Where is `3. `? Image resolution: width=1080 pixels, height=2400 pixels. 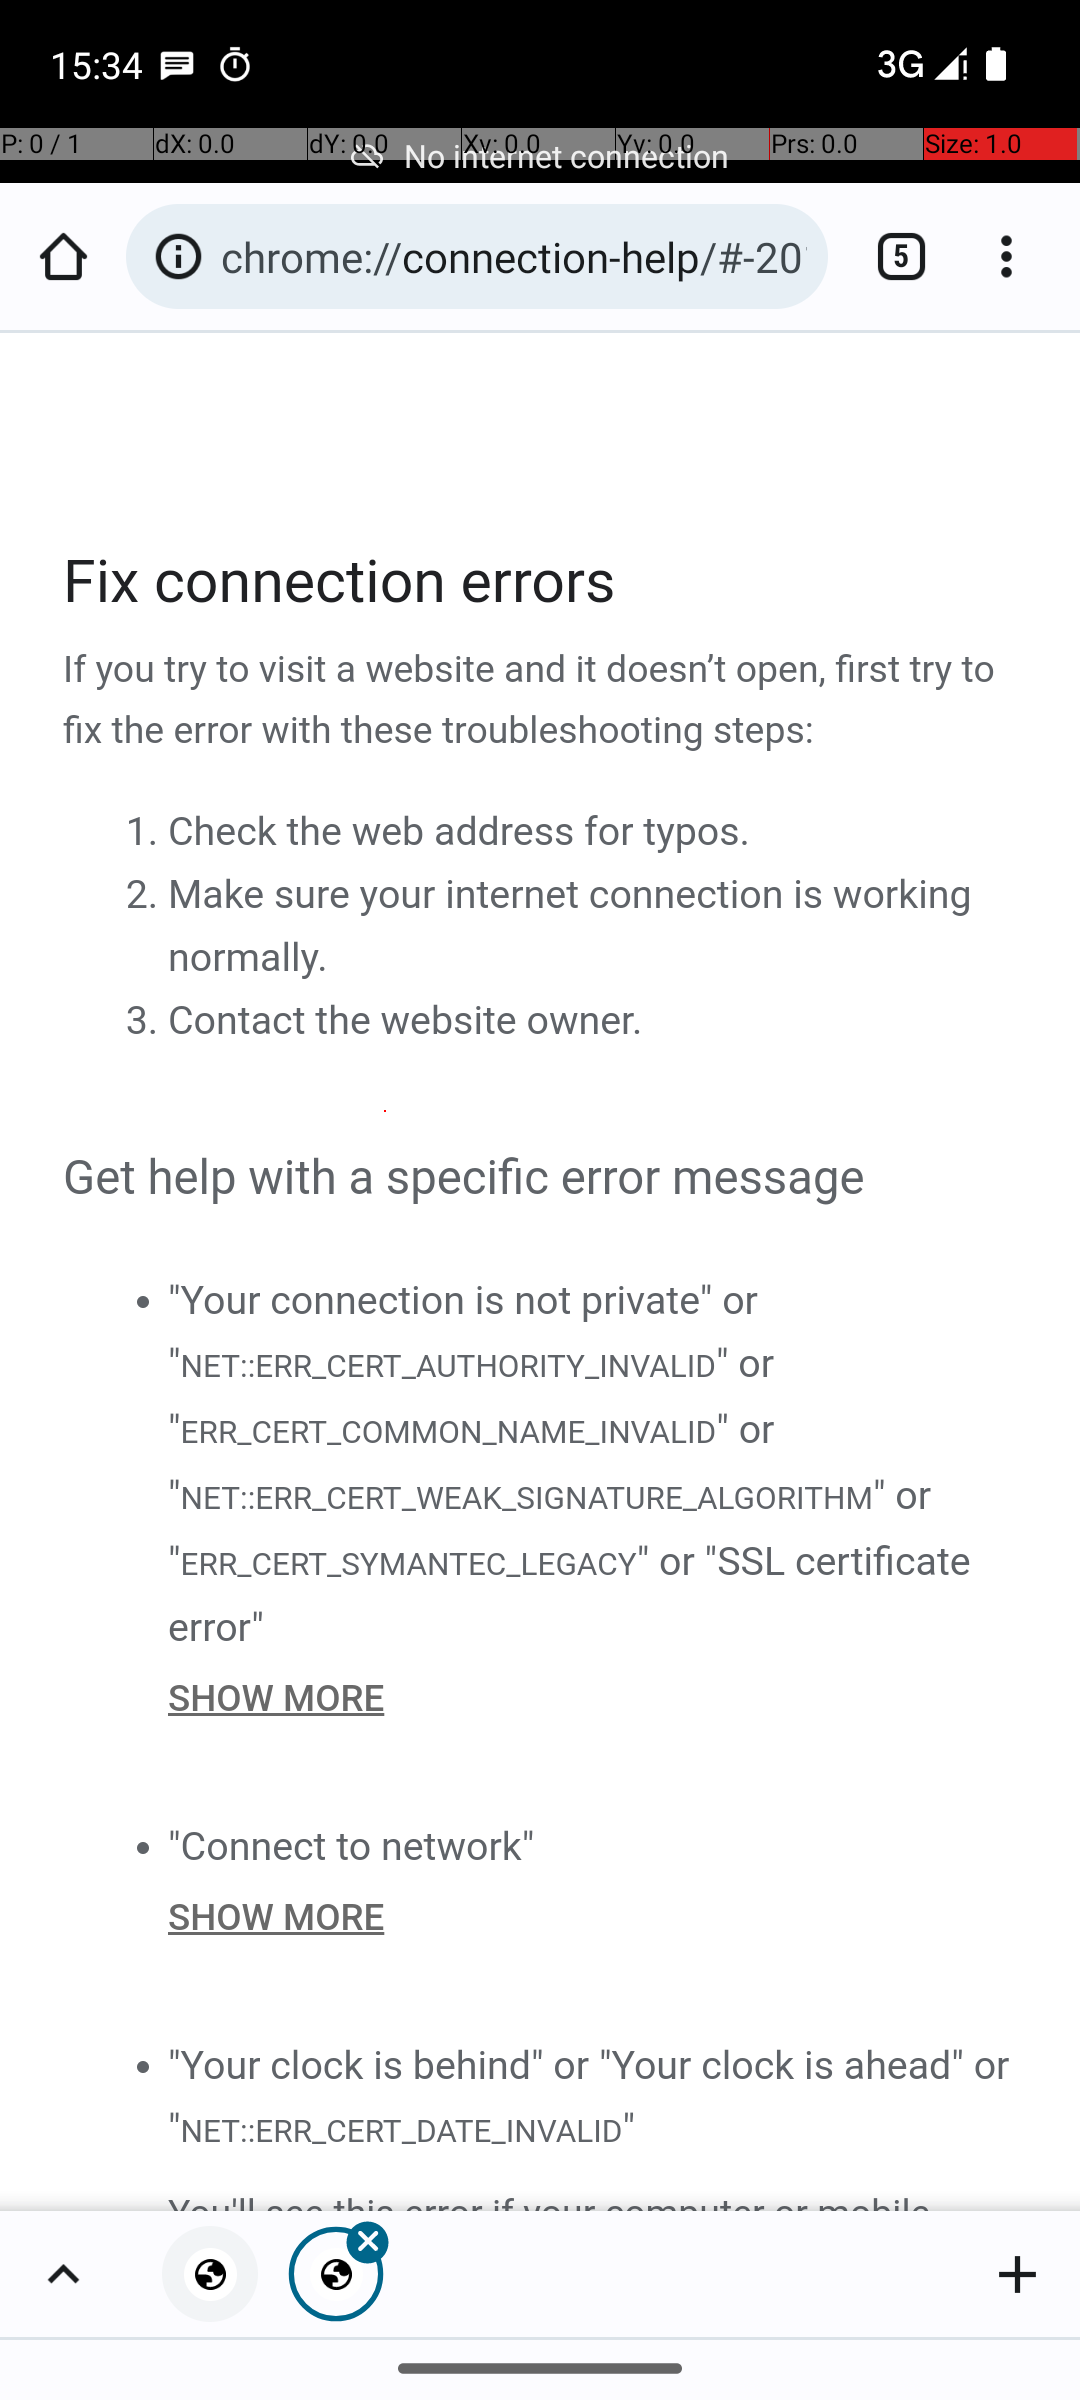
3.  is located at coordinates (146, 1021).